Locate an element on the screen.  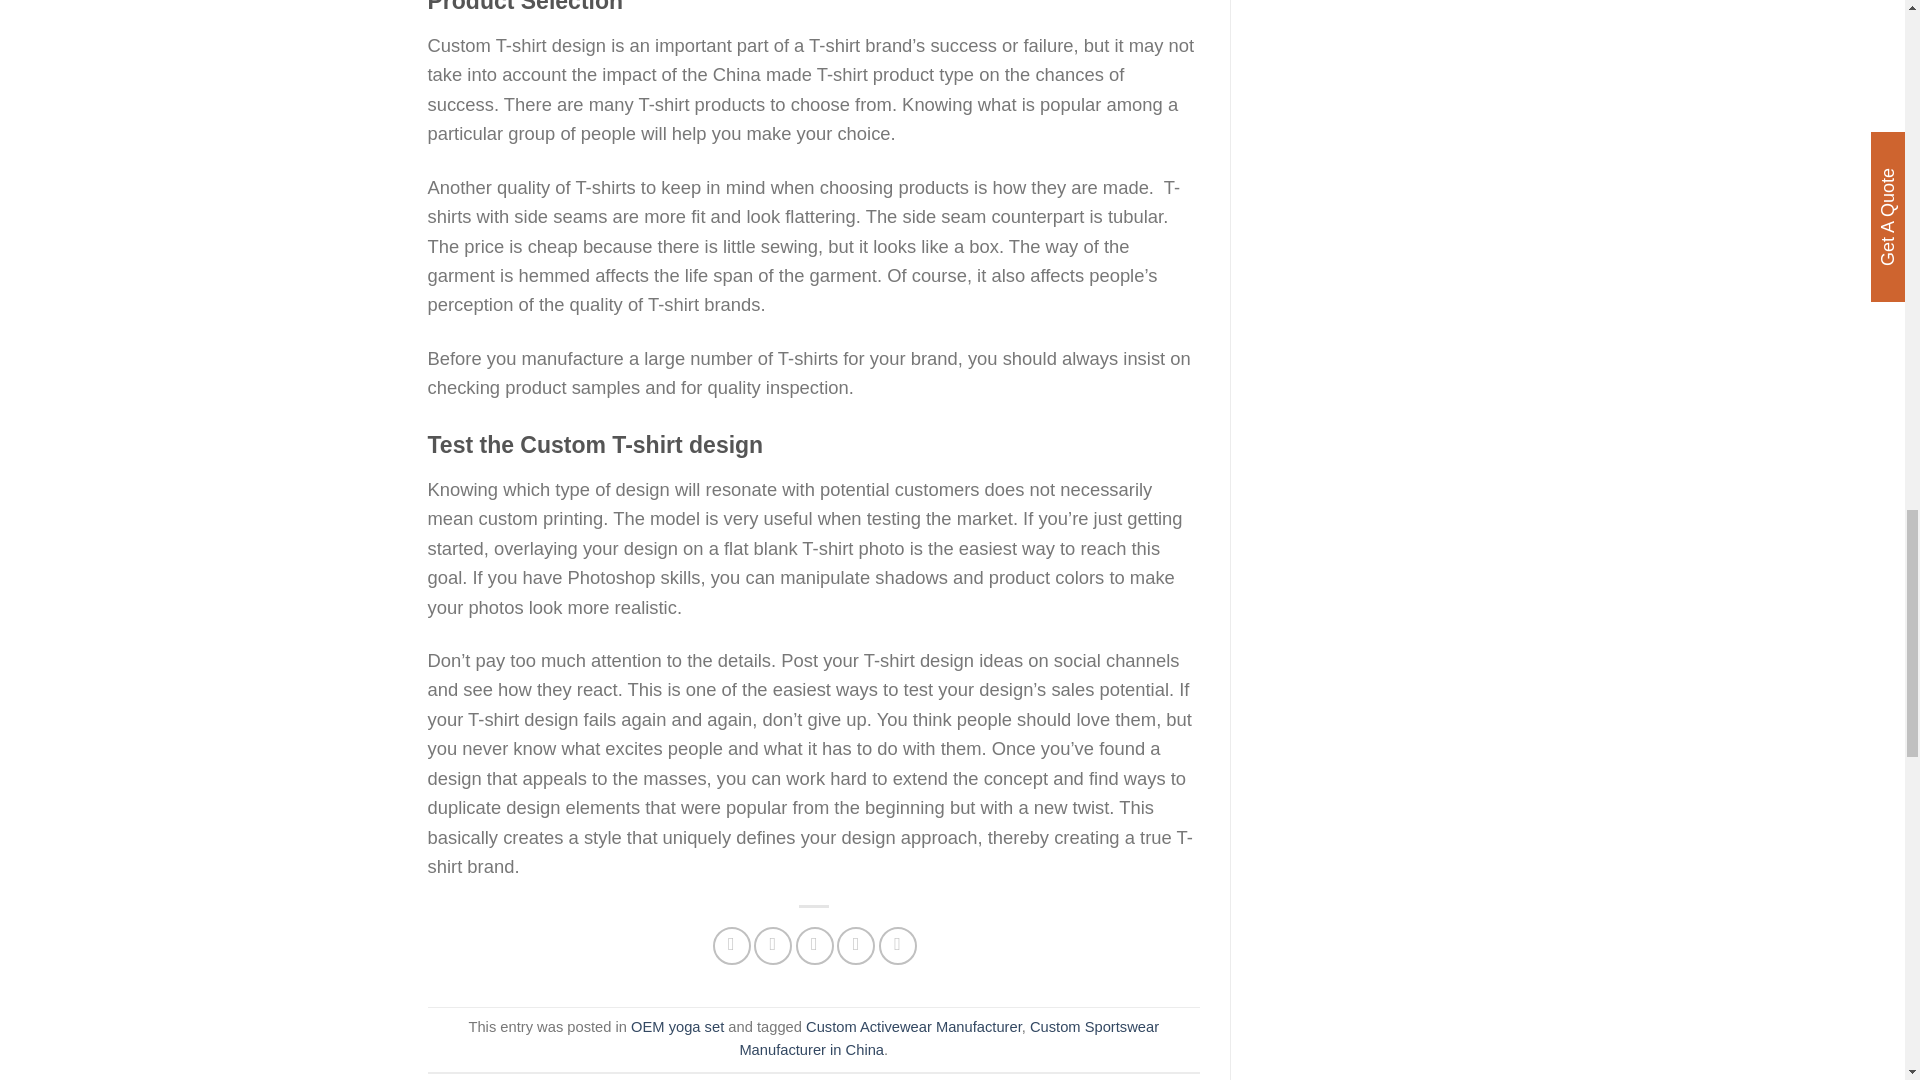
Share on Facebook is located at coordinates (731, 946).